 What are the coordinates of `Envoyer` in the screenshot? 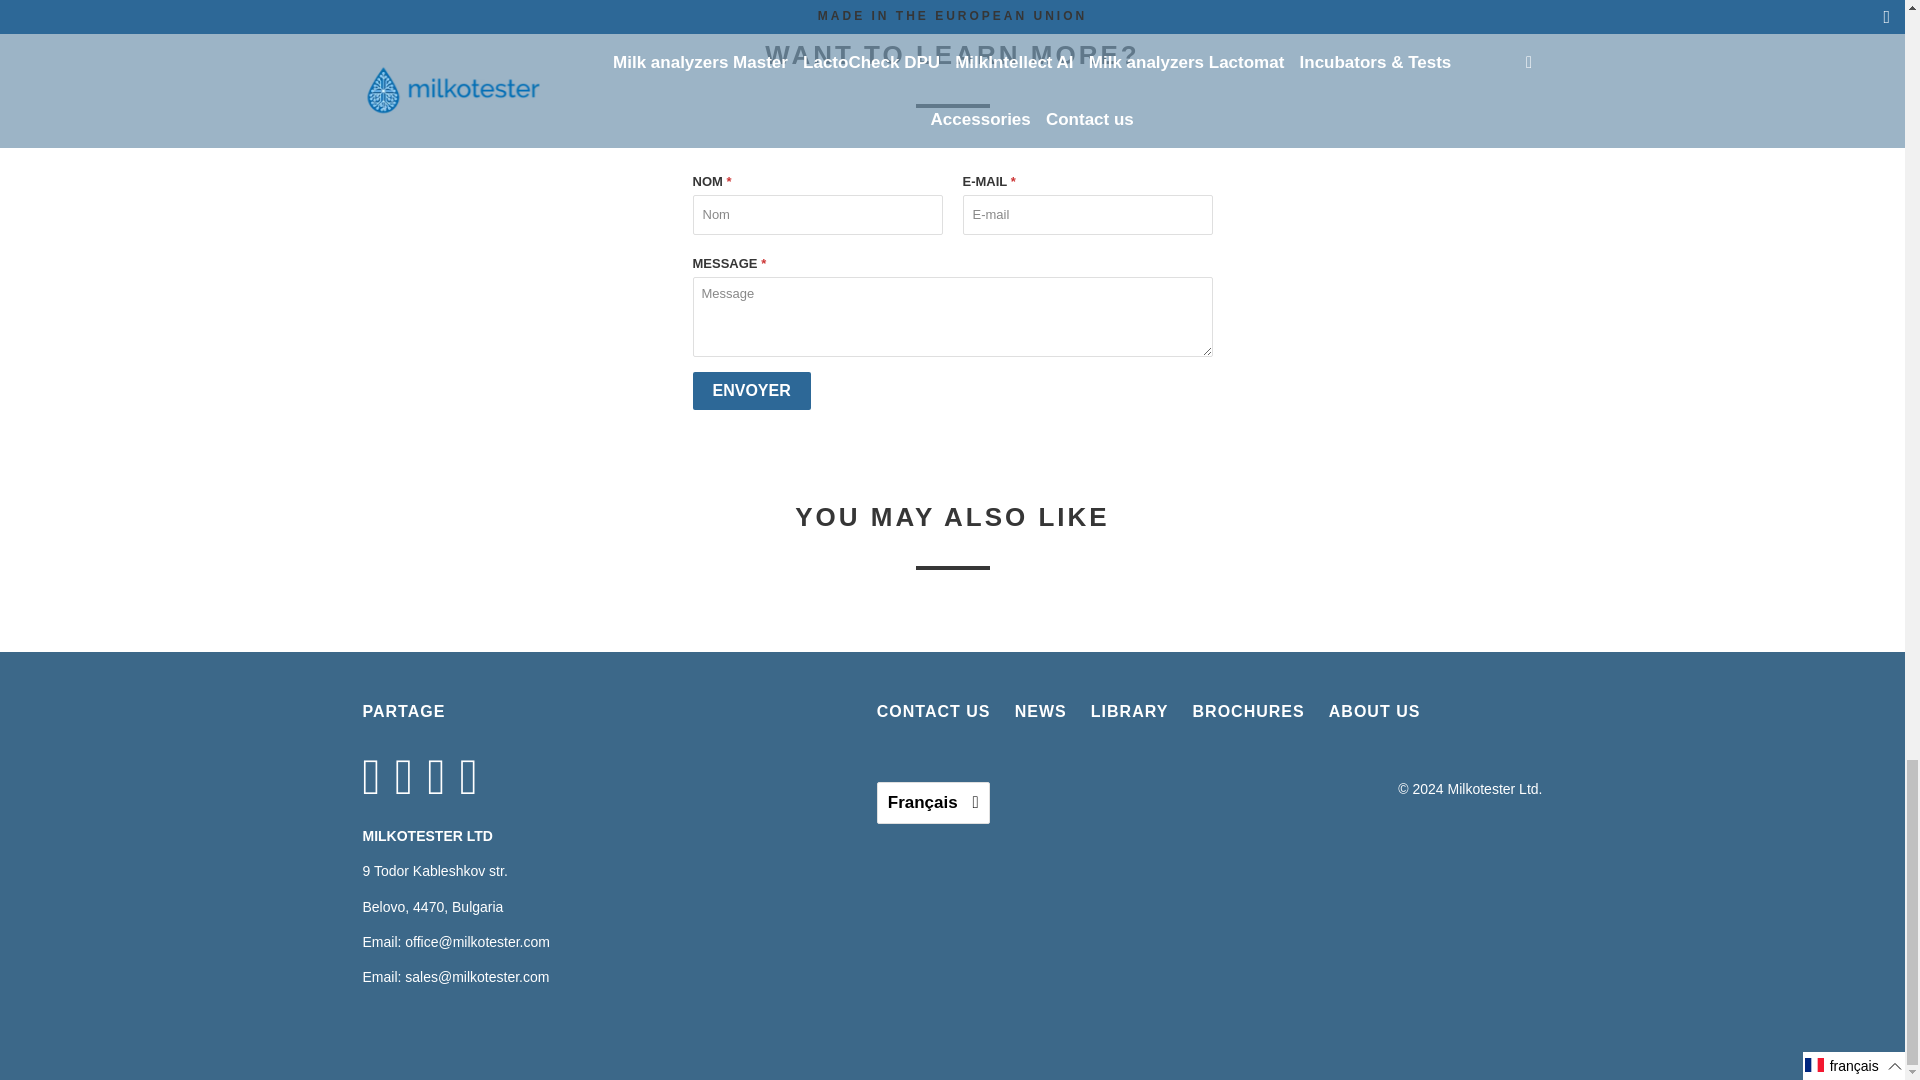 It's located at (750, 390).